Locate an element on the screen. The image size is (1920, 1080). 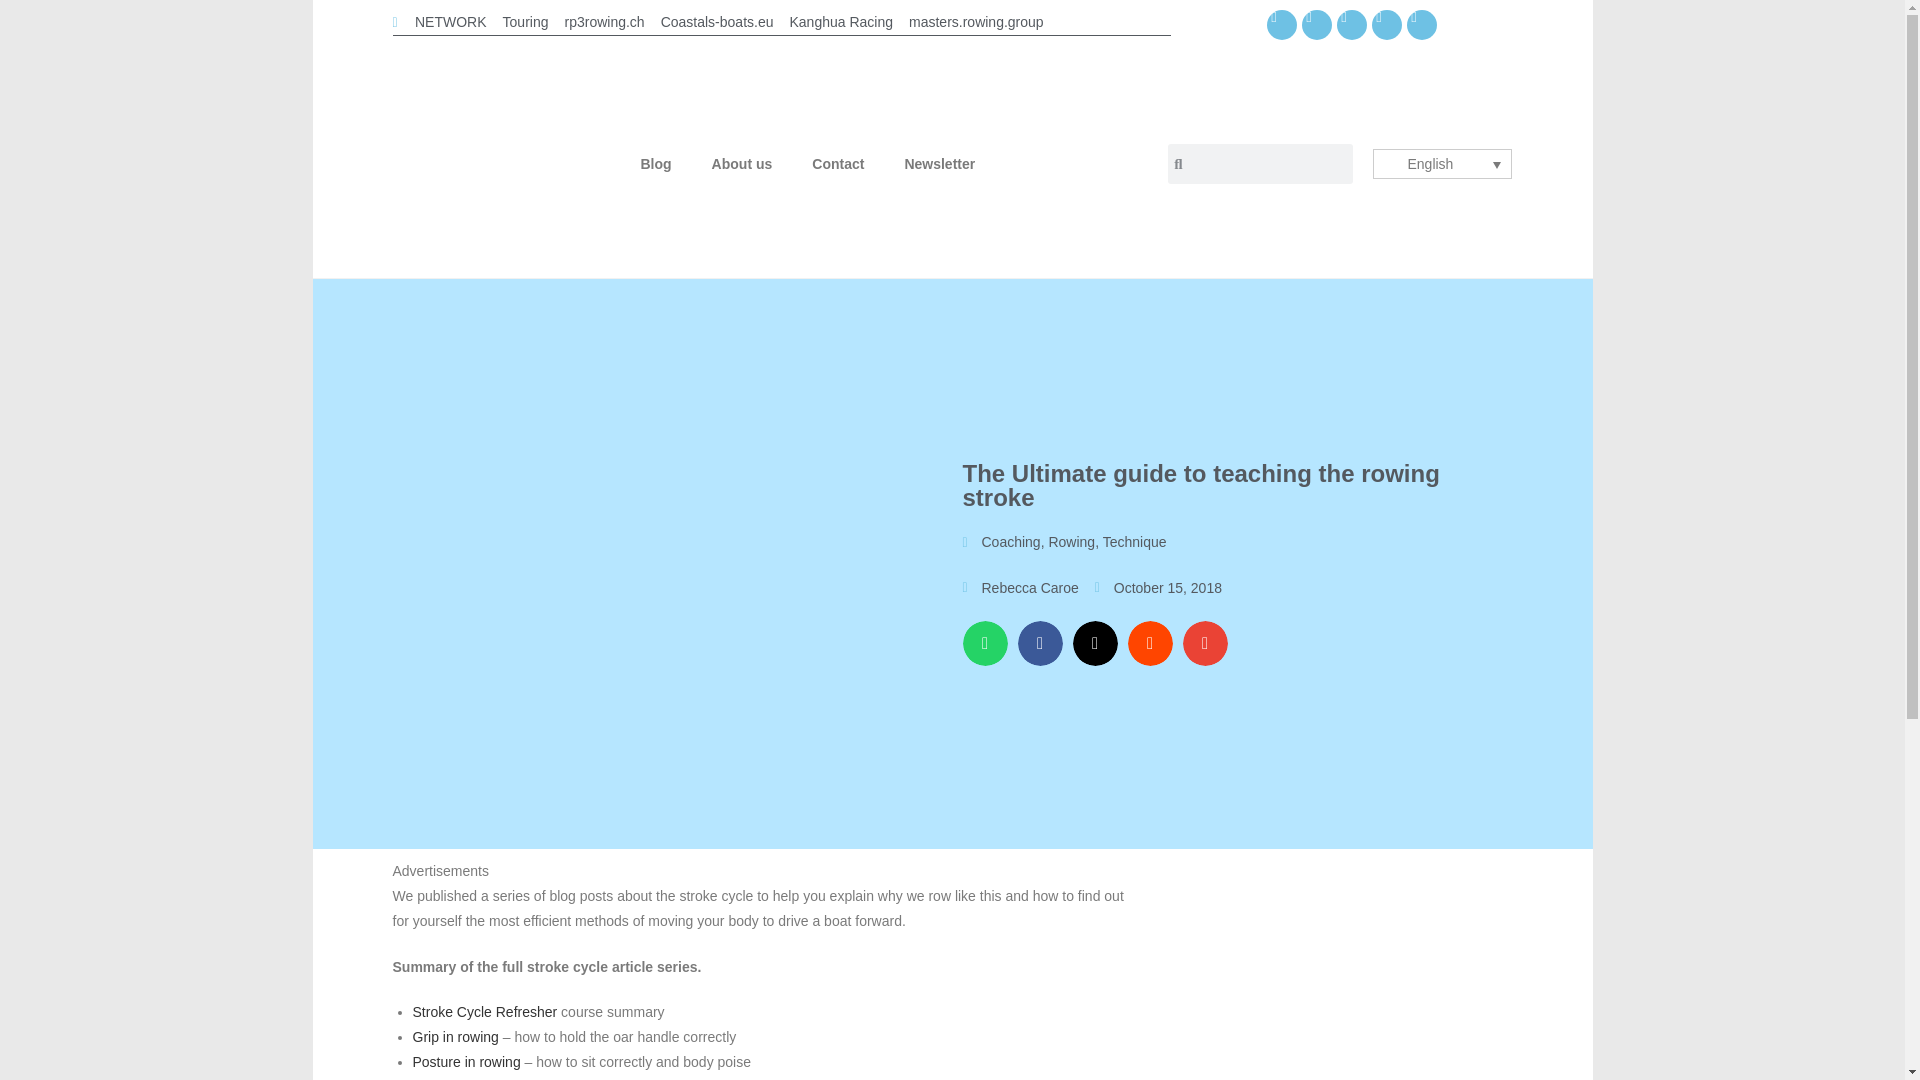
Stroke Cycle Refresher is located at coordinates (486, 1012).